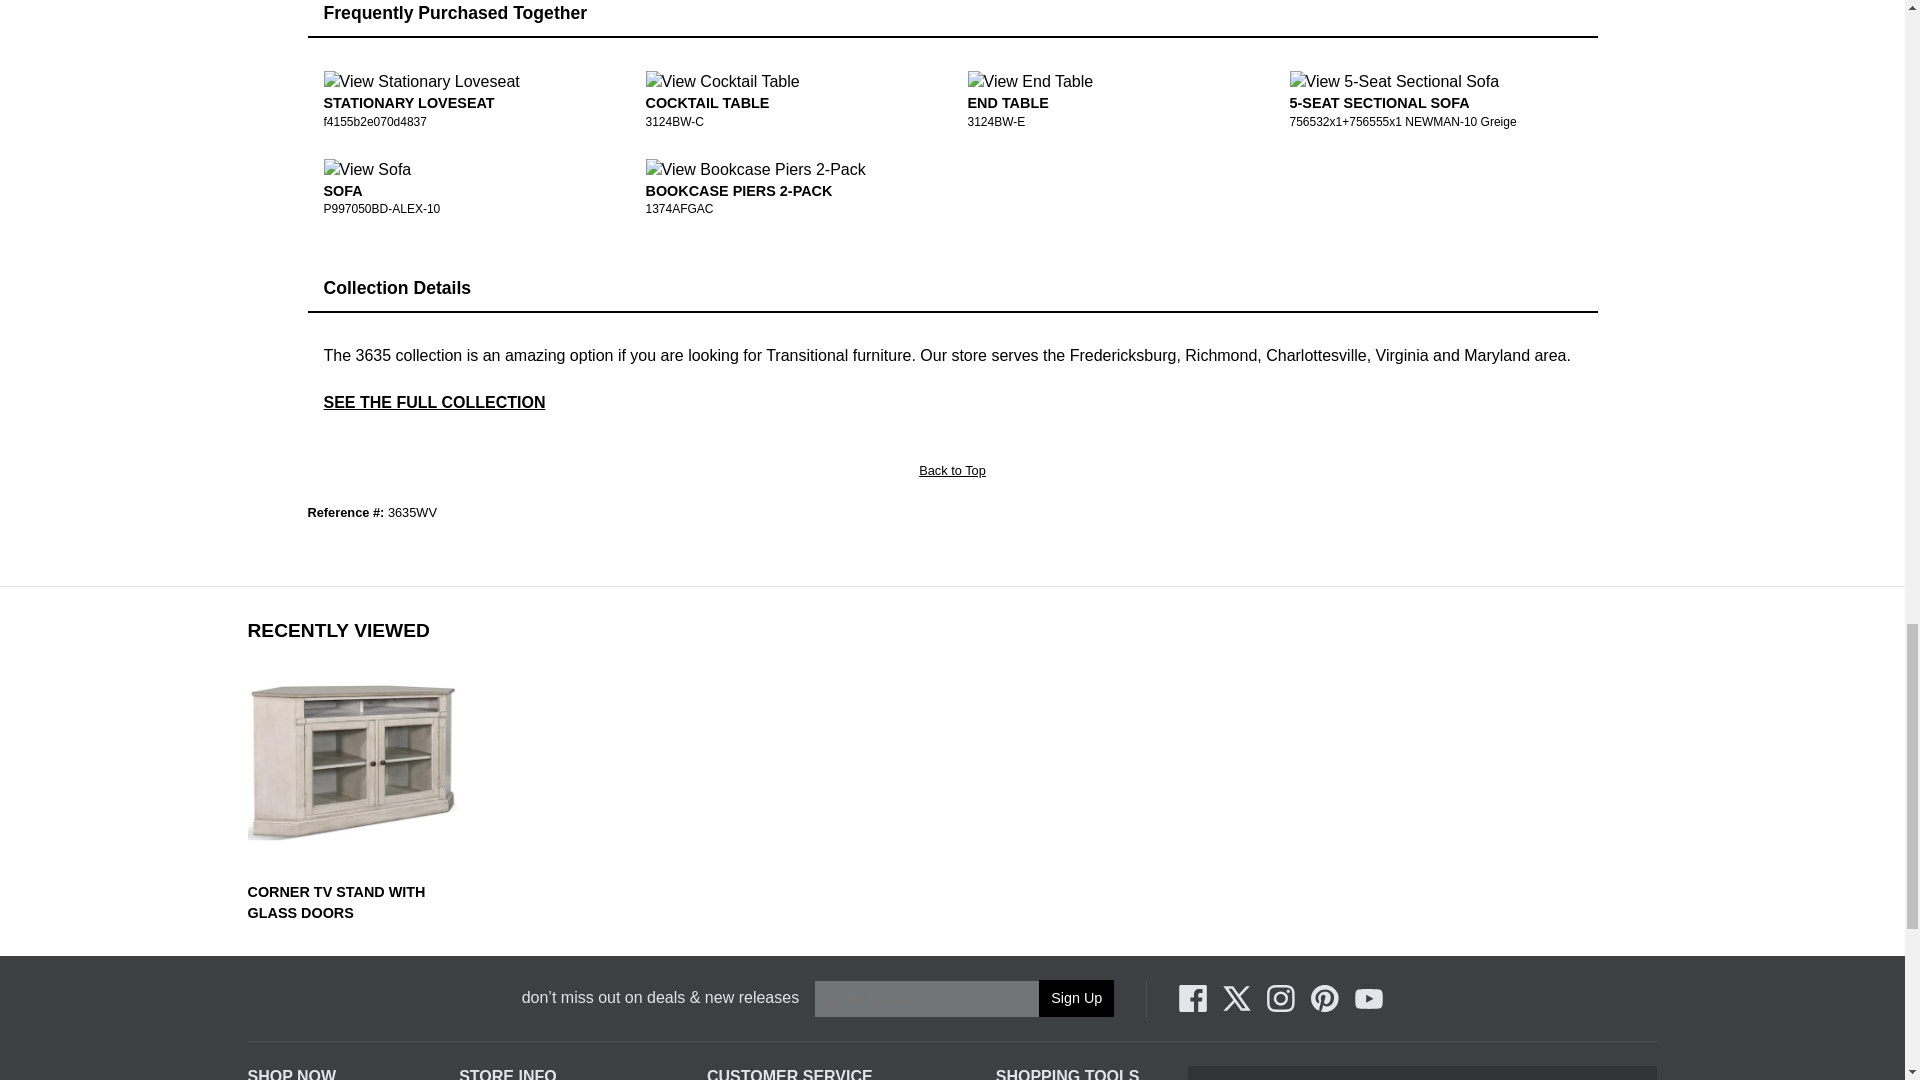  Describe the element at coordinates (1076, 998) in the screenshot. I see `Sign Up` at that location.